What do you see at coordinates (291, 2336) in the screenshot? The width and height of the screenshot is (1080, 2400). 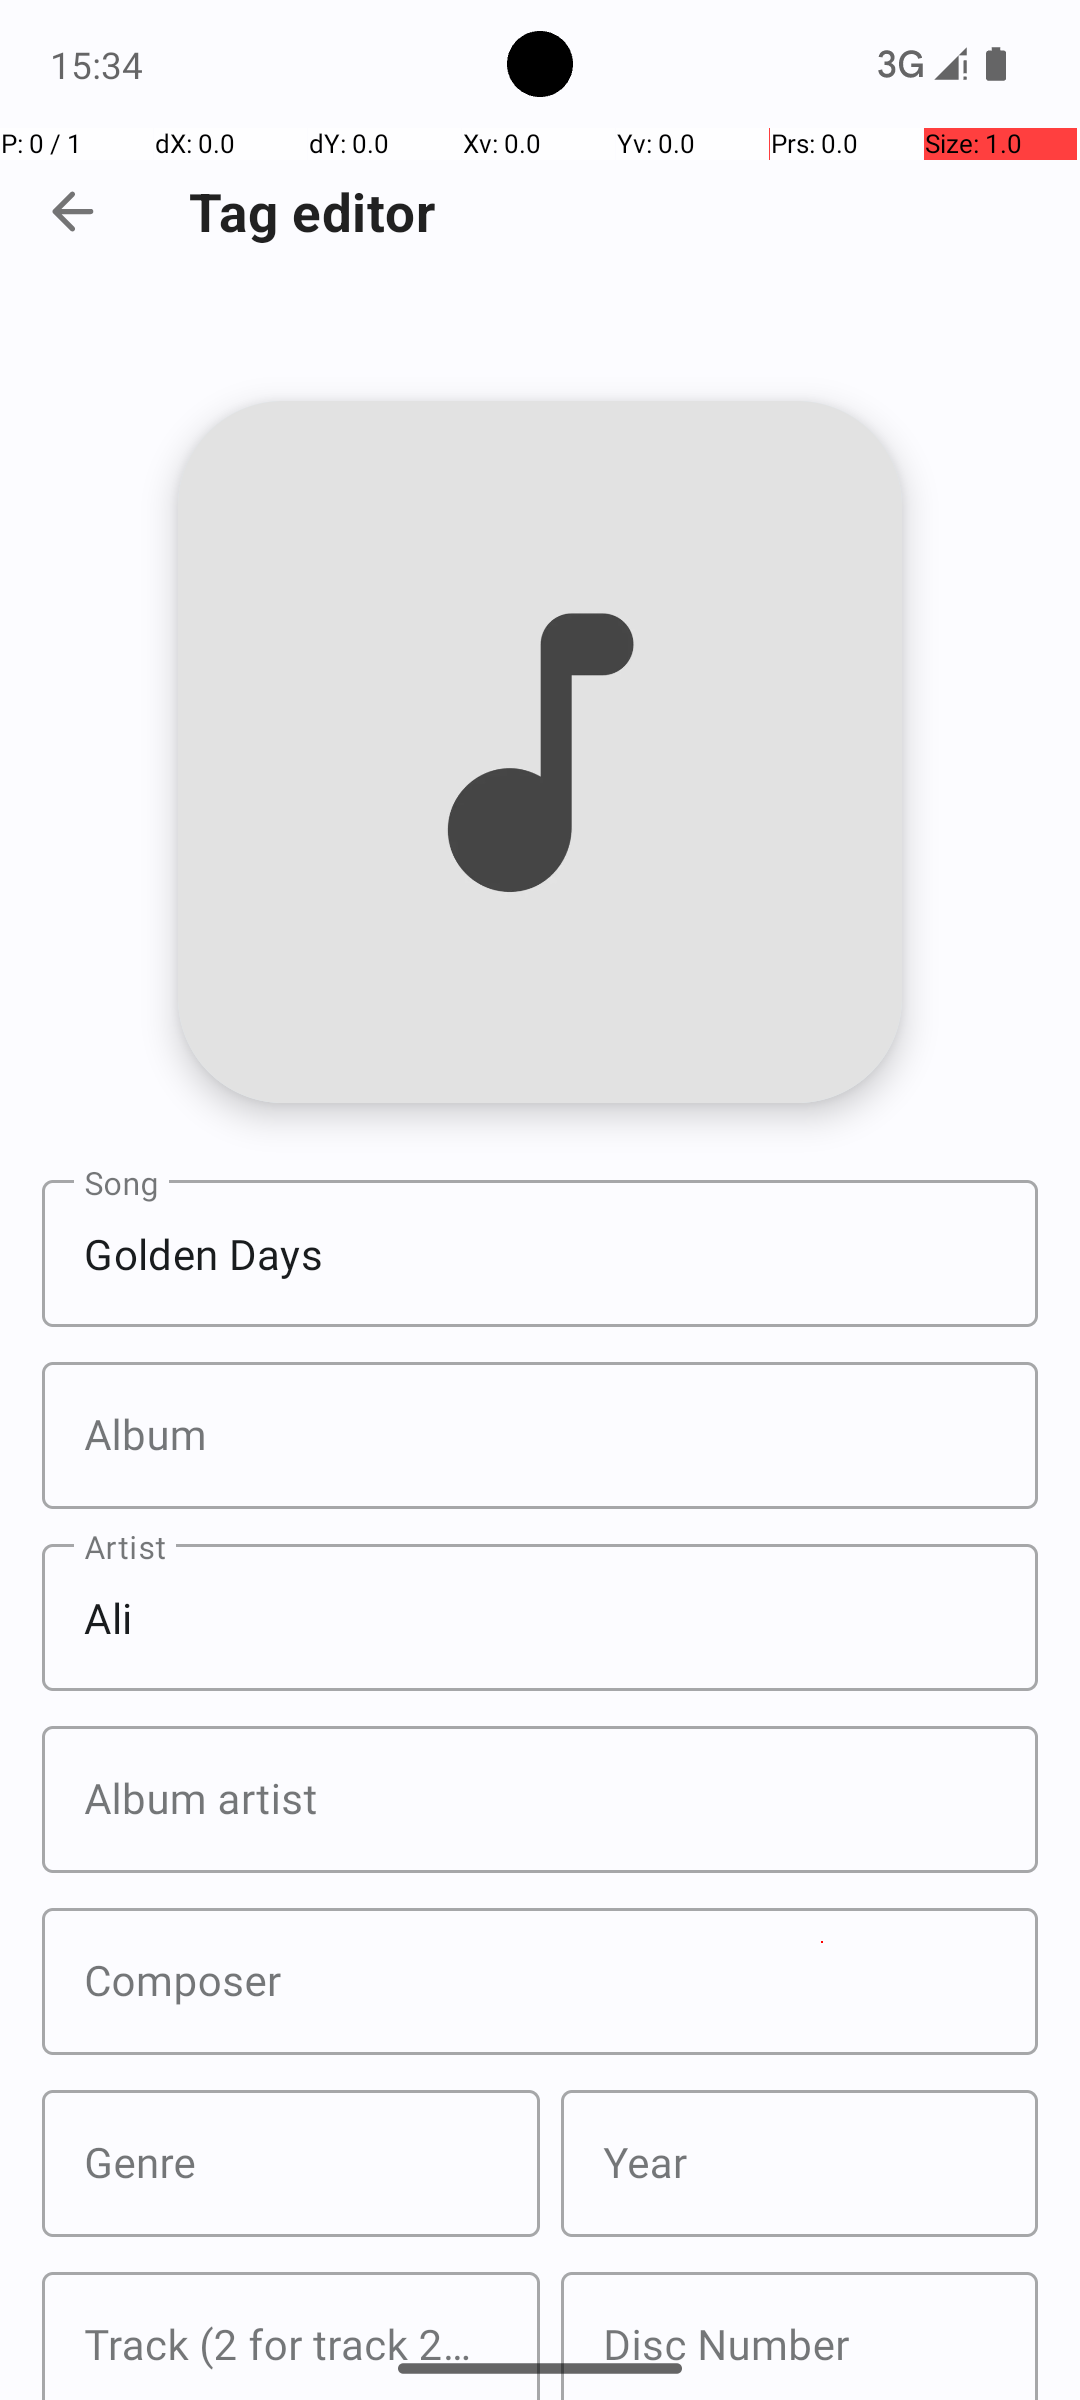 I see `Track (2 for track 2 or 3004 for CD3 track 4)` at bounding box center [291, 2336].